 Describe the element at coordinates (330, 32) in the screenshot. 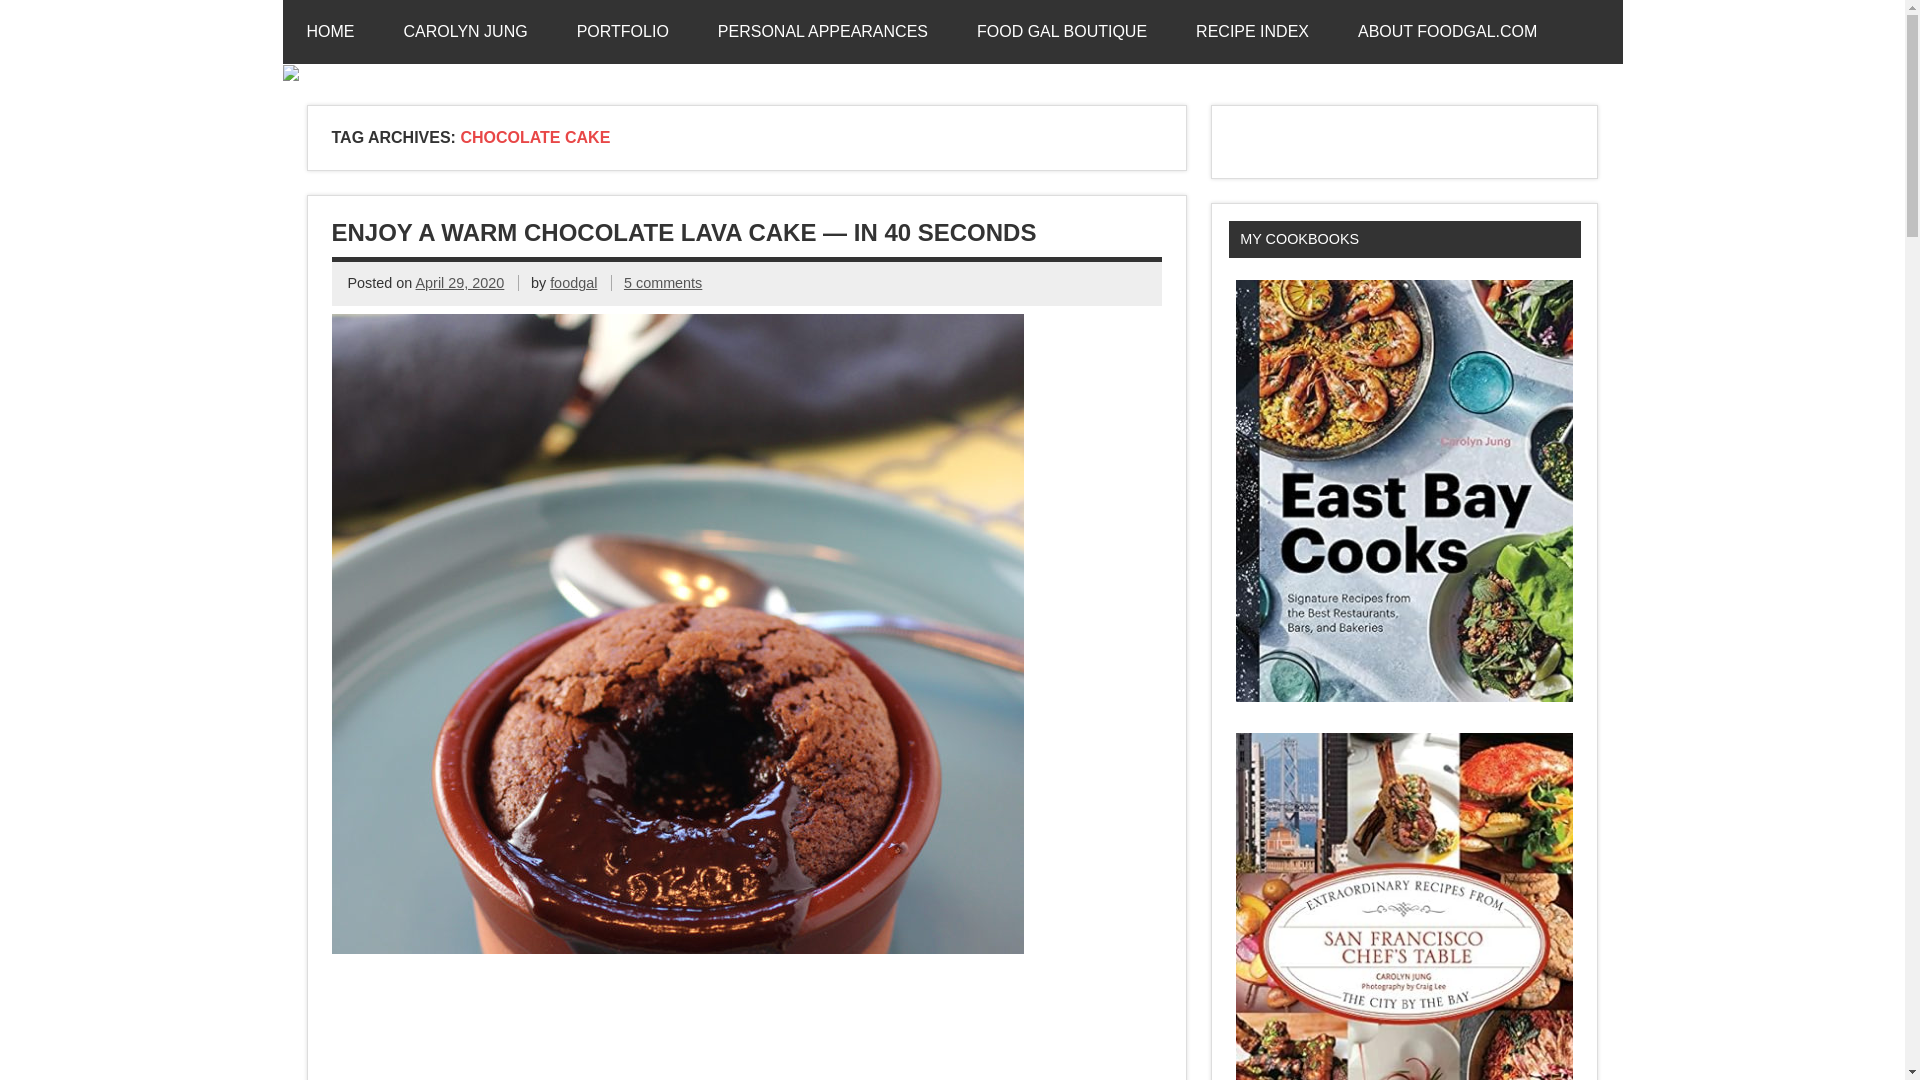

I see `HOME` at that location.